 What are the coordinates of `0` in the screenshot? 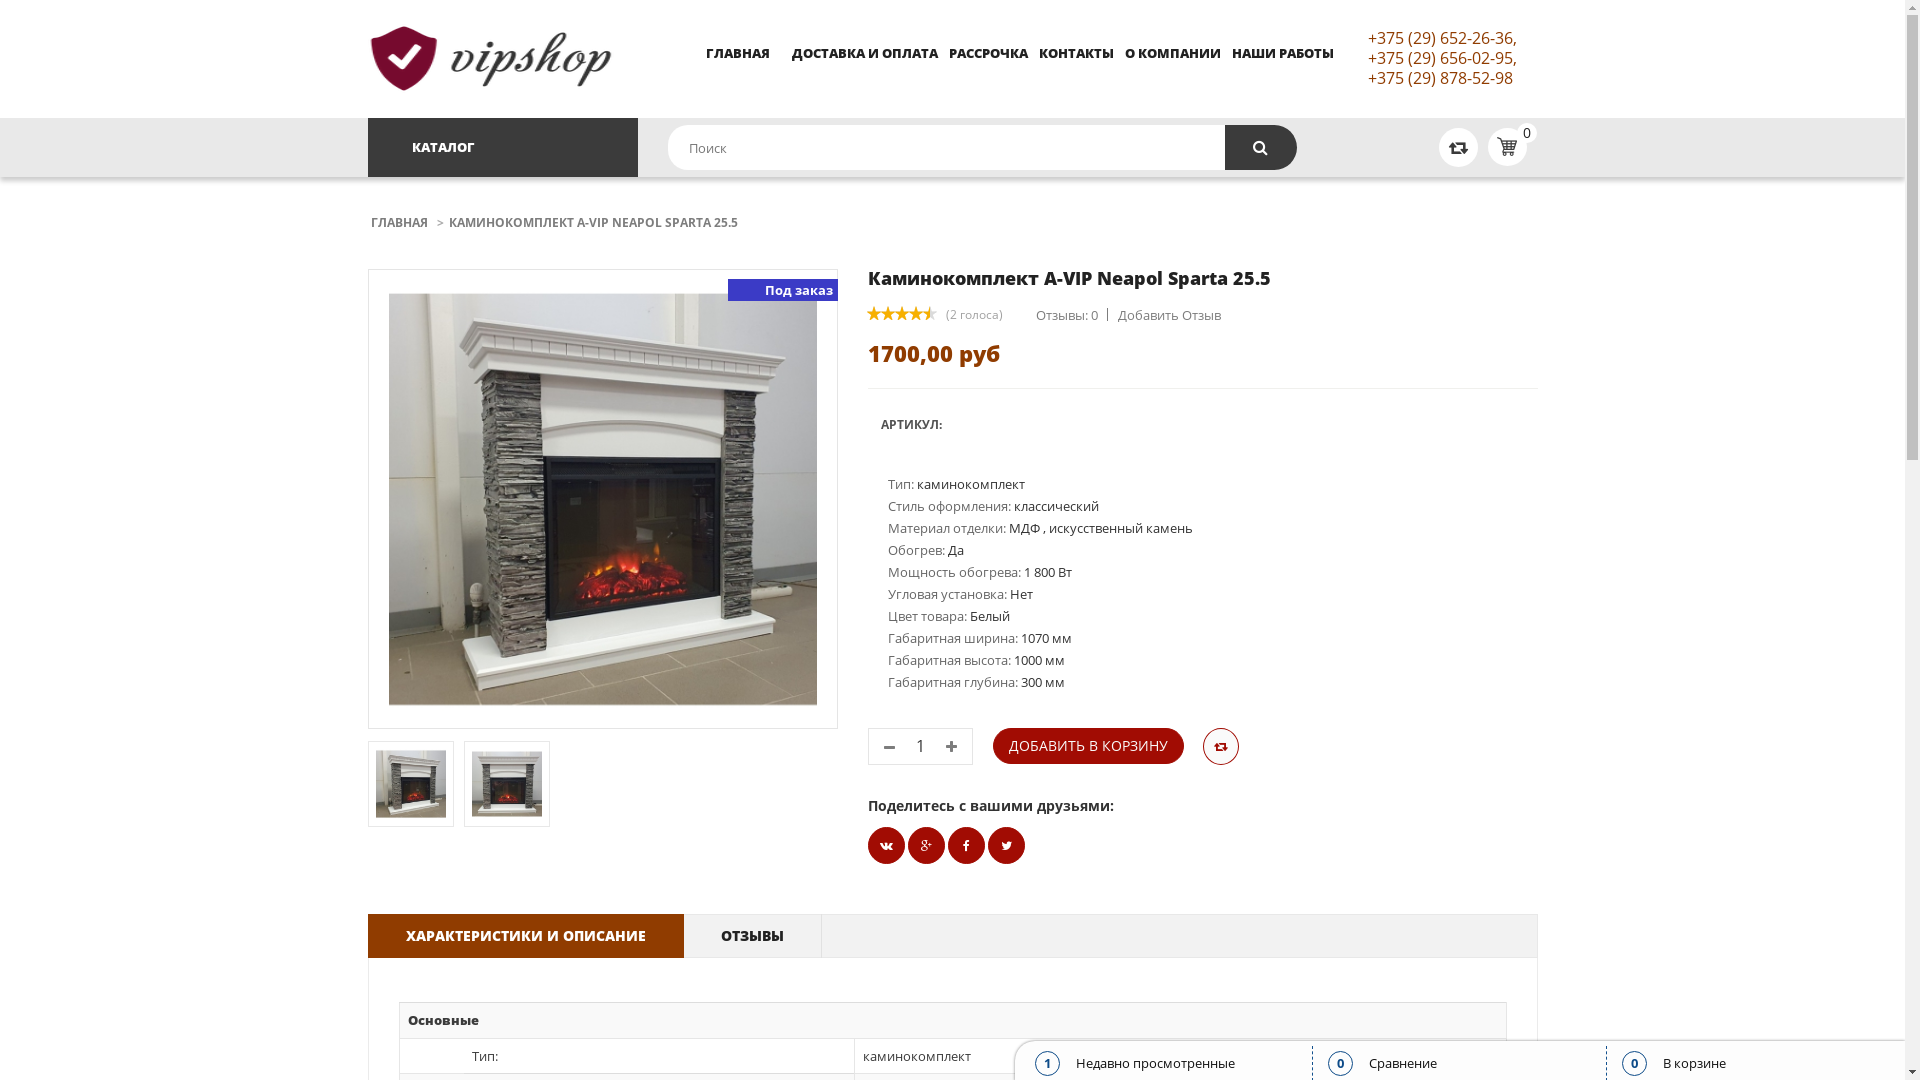 It's located at (1506, 147).